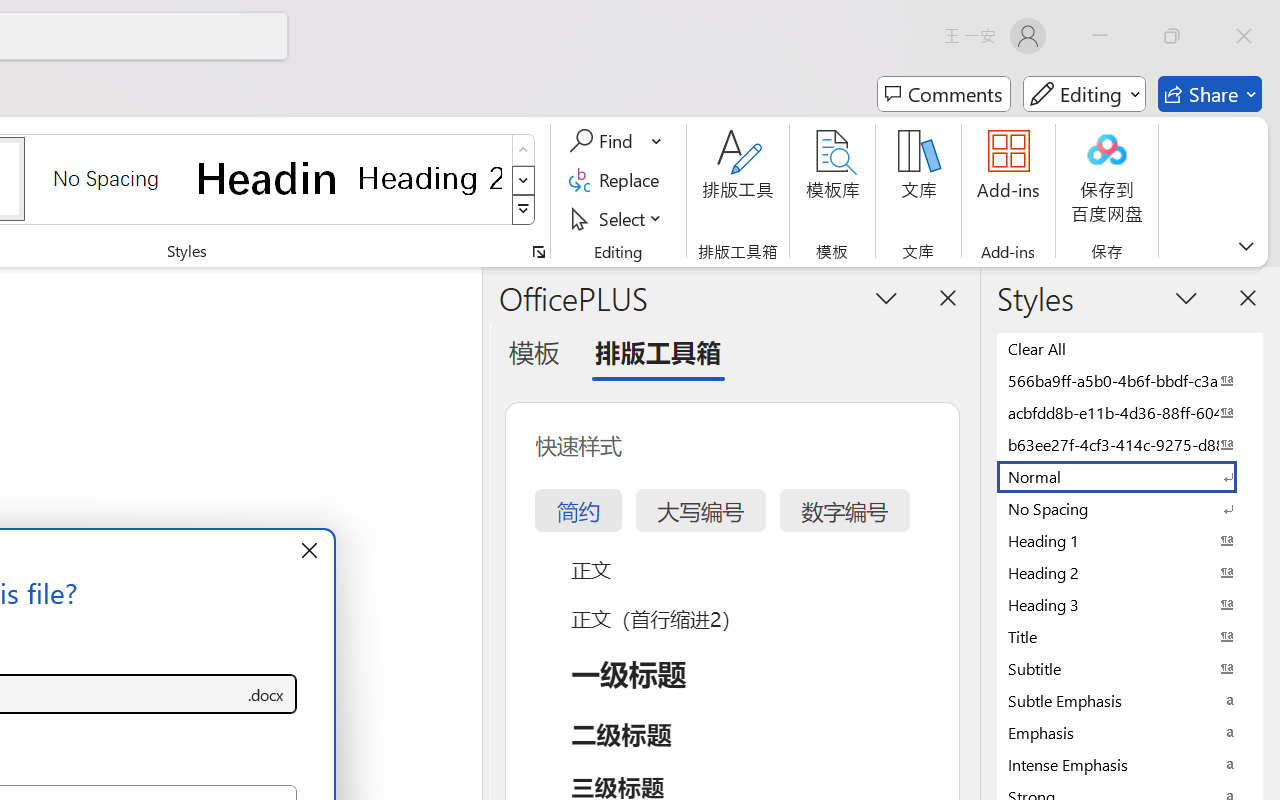 This screenshot has height=800, width=1280. Describe the element at coordinates (1130, 508) in the screenshot. I see `No Spacing` at that location.